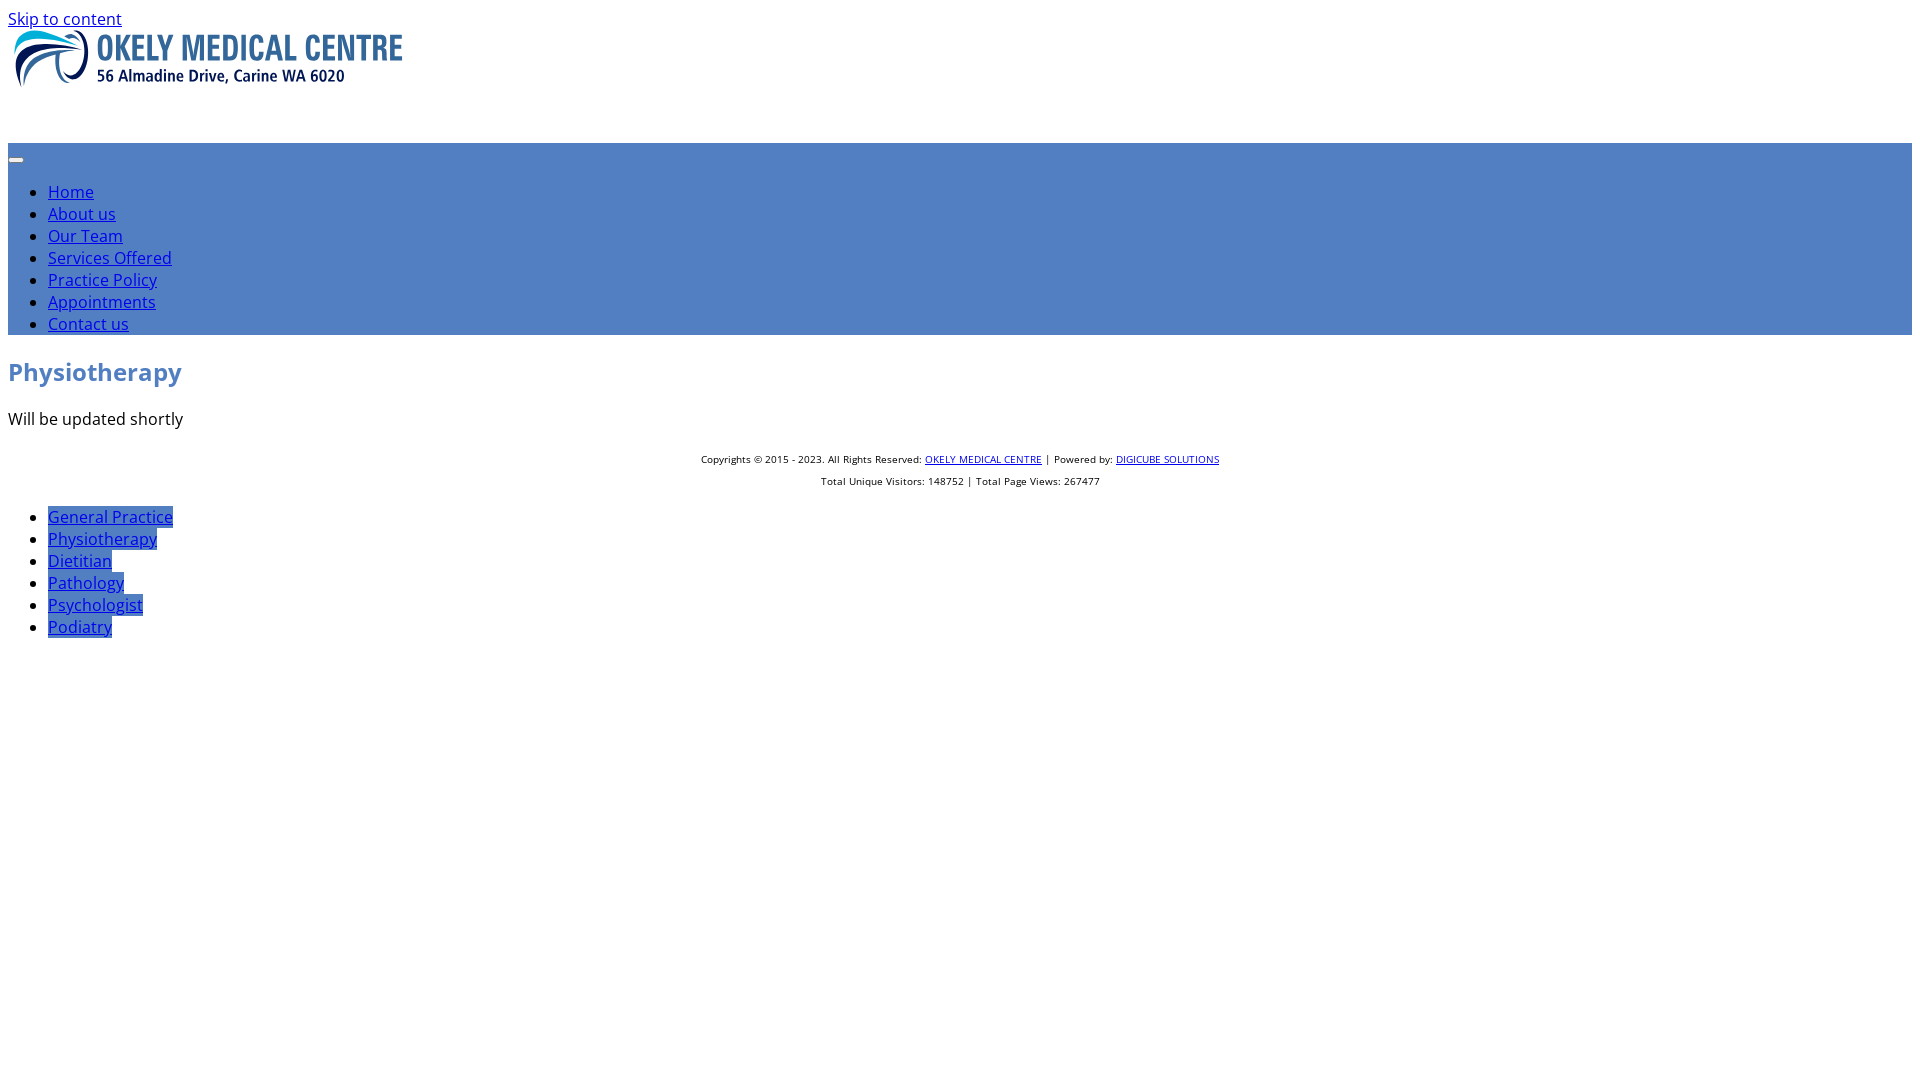  What do you see at coordinates (82, 214) in the screenshot?
I see `About us` at bounding box center [82, 214].